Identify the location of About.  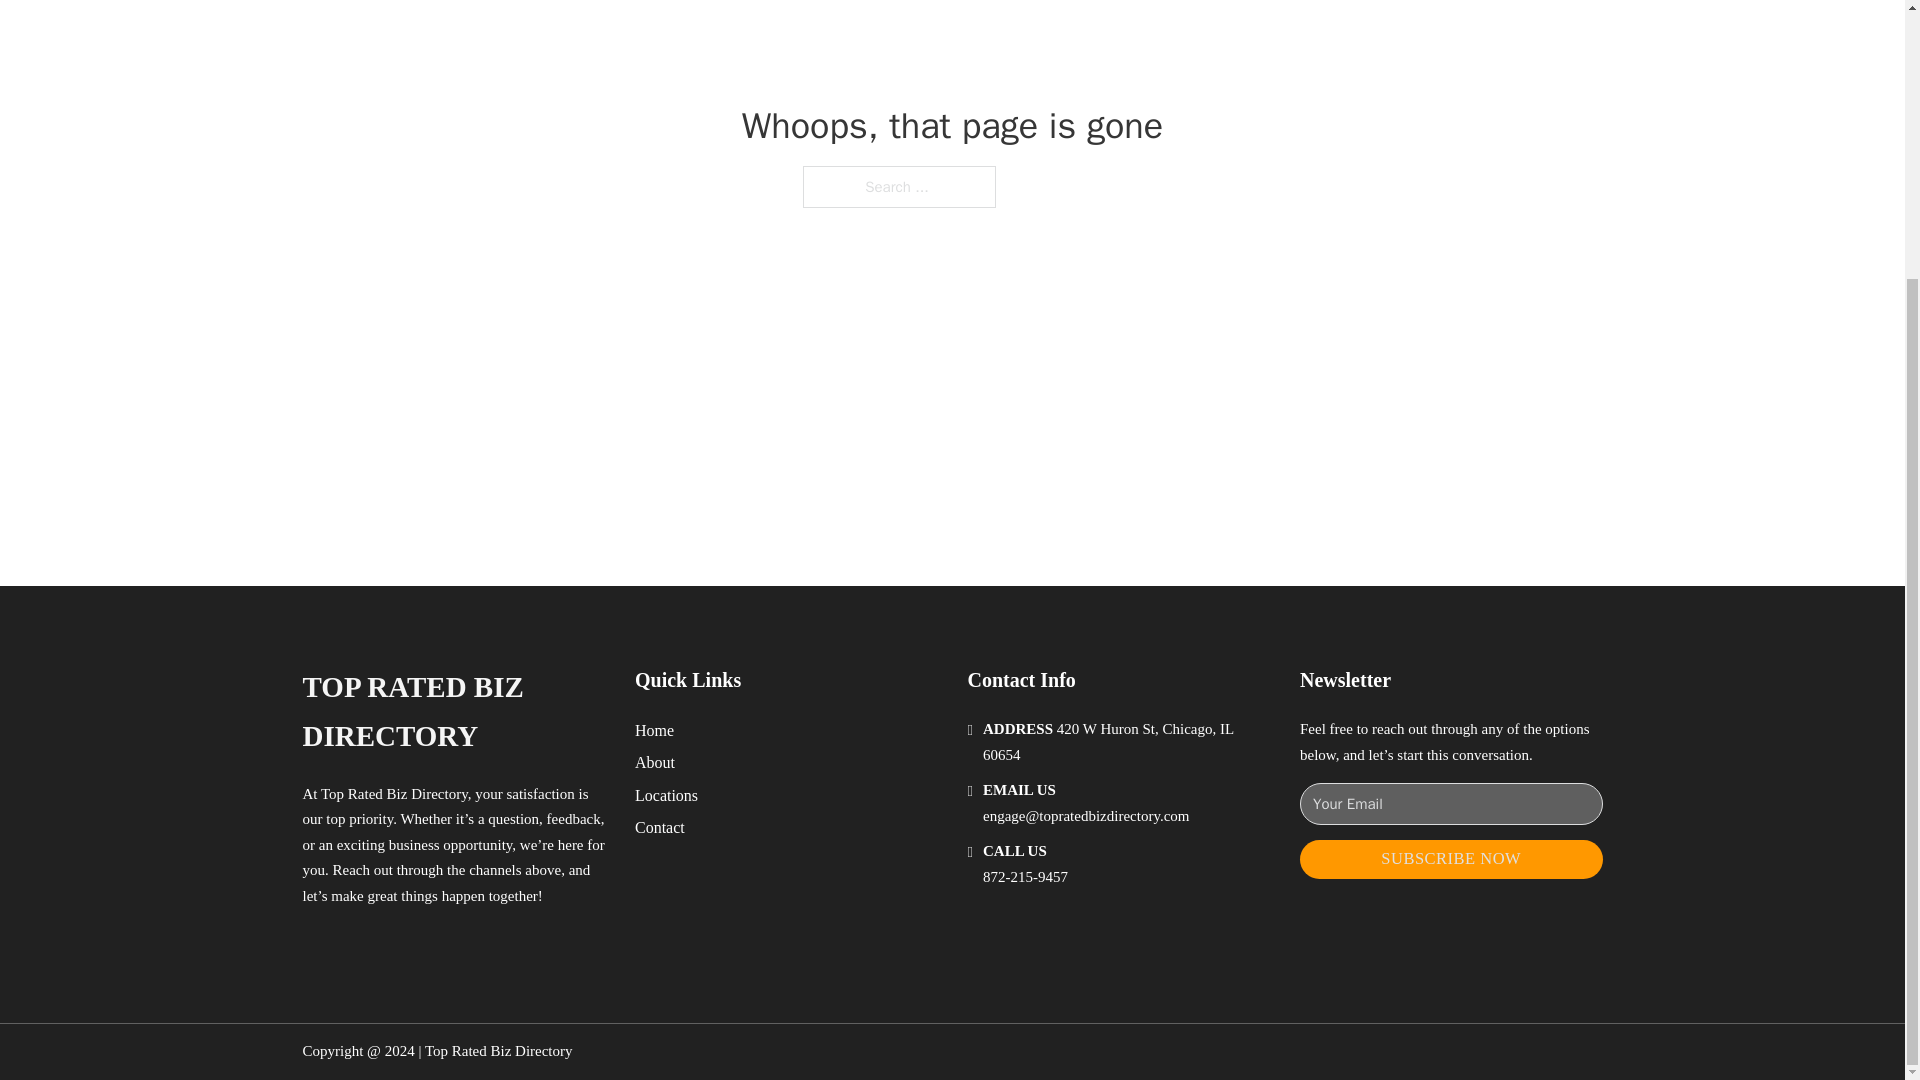
(655, 762).